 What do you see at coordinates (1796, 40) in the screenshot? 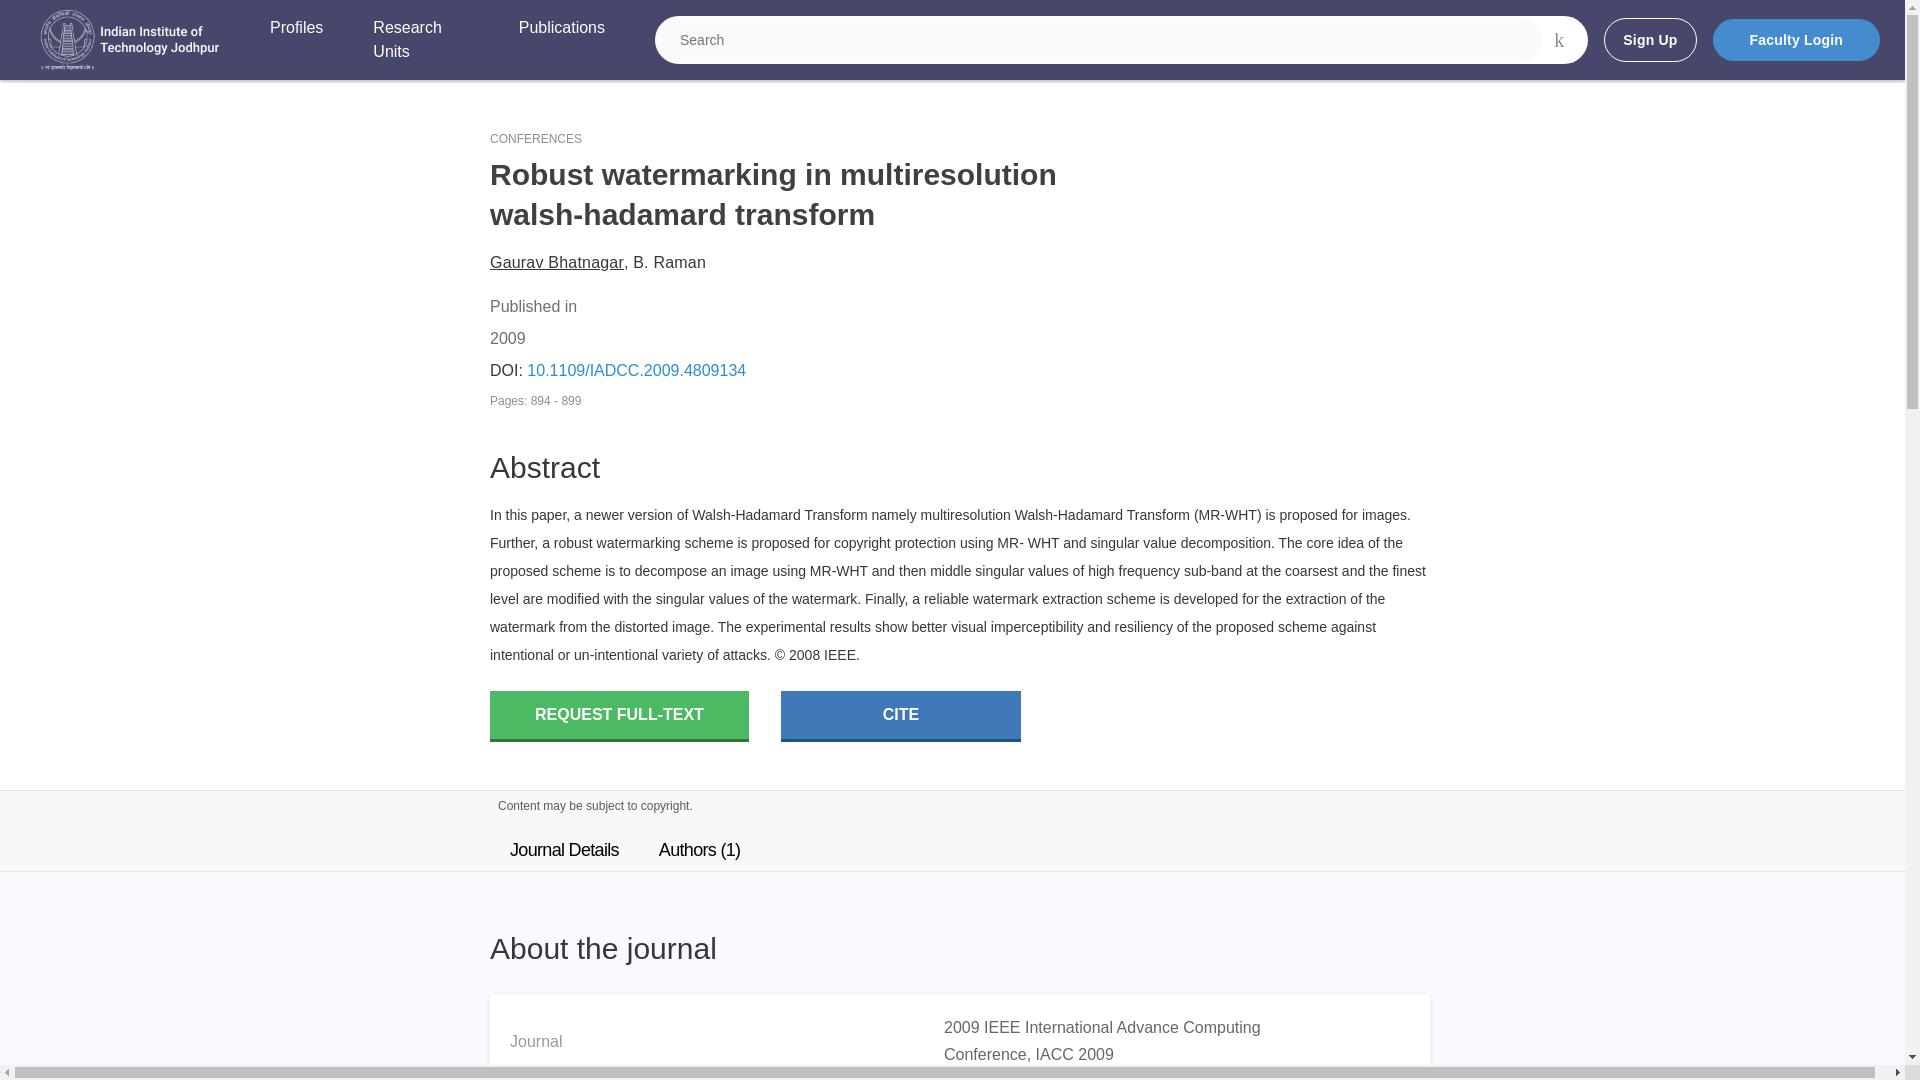
I see `Faculty Login` at bounding box center [1796, 40].